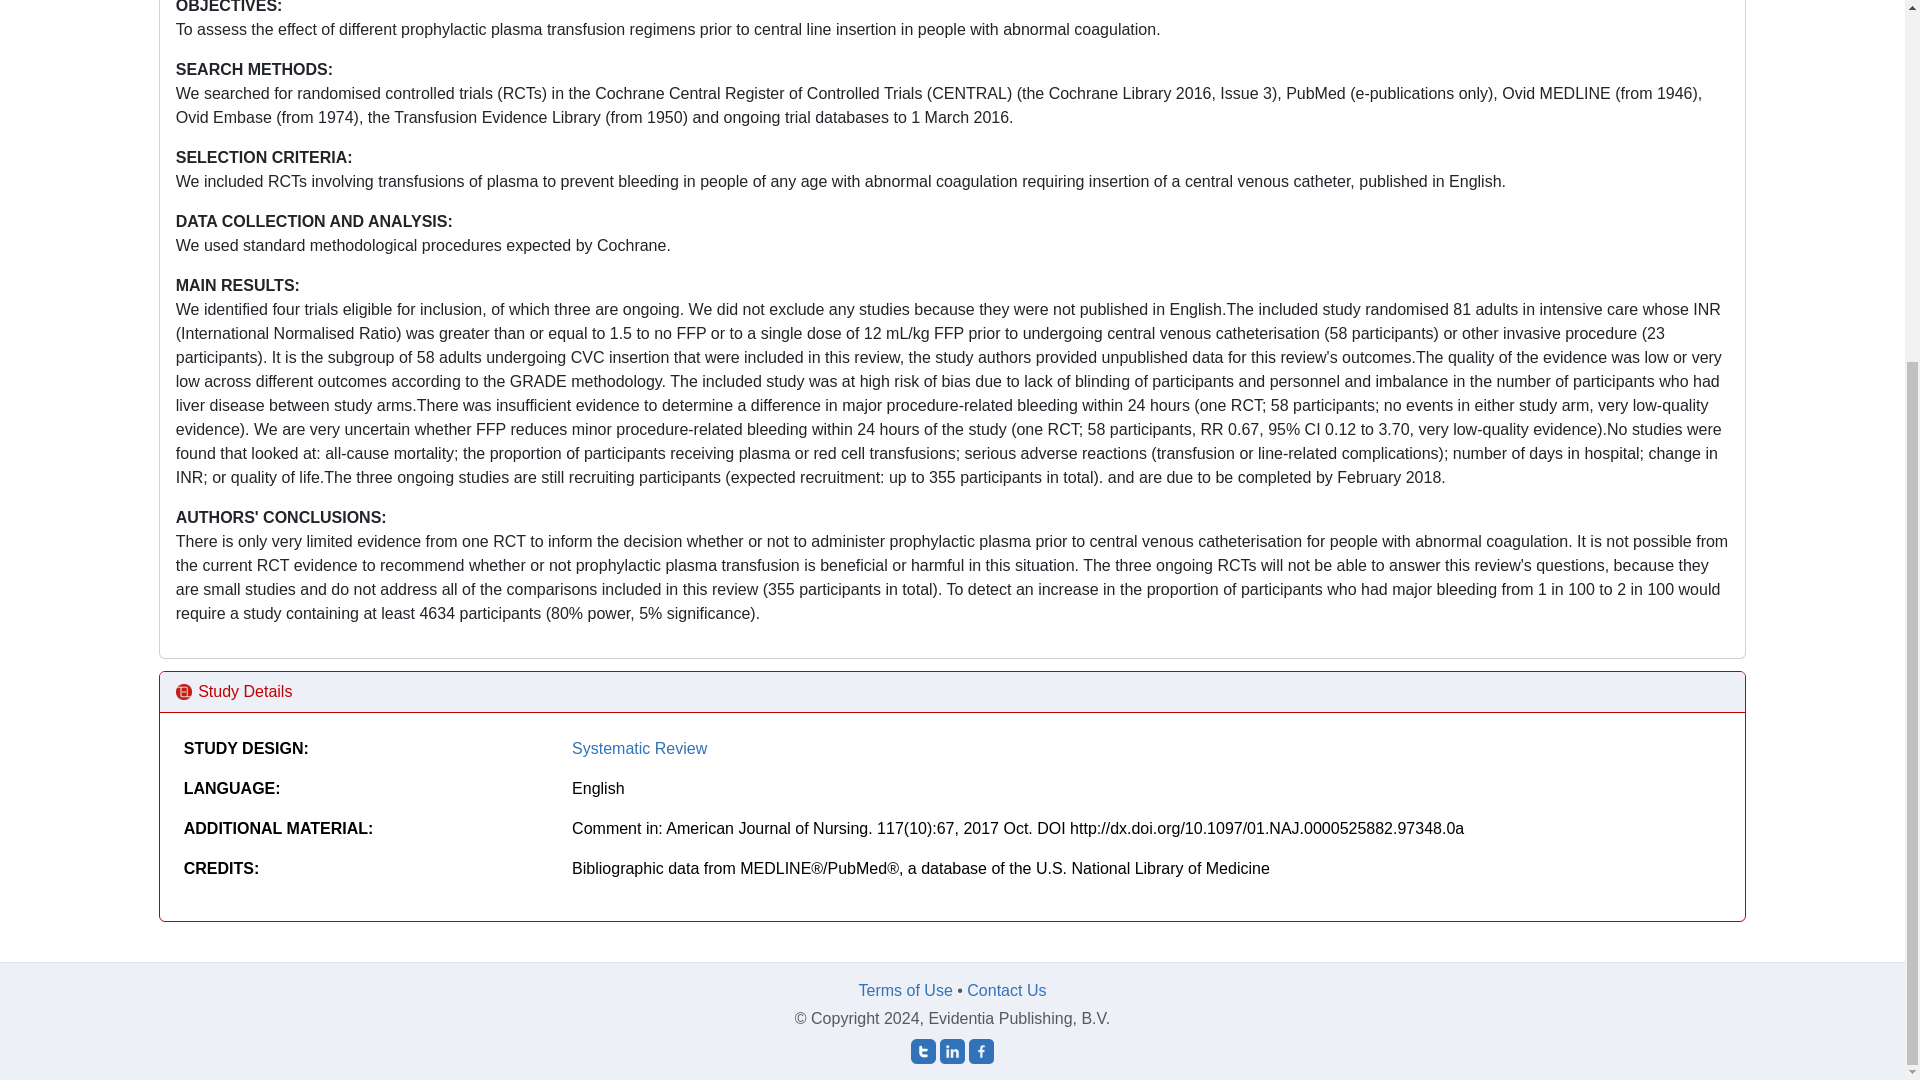  I want to click on Contact Us, so click(1006, 990).